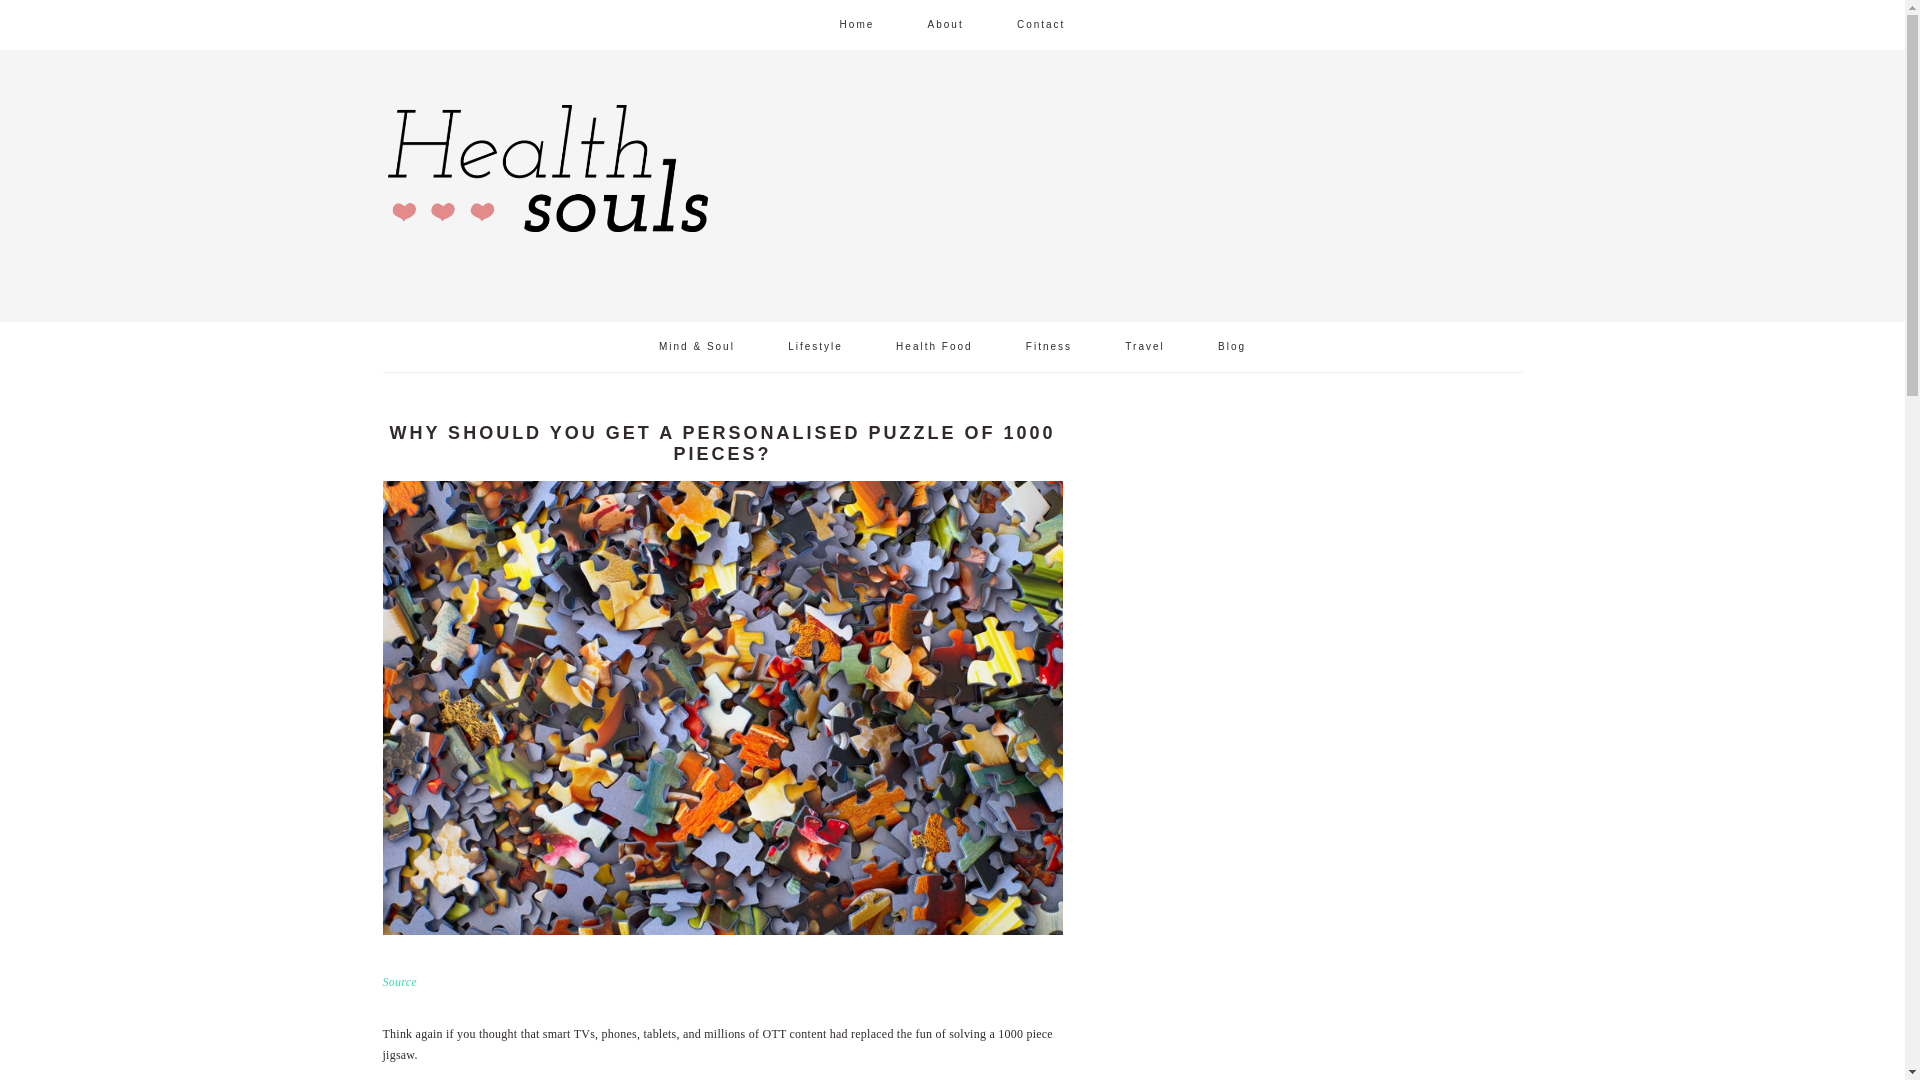  Describe the element at coordinates (1144, 346) in the screenshot. I see `Travel` at that location.